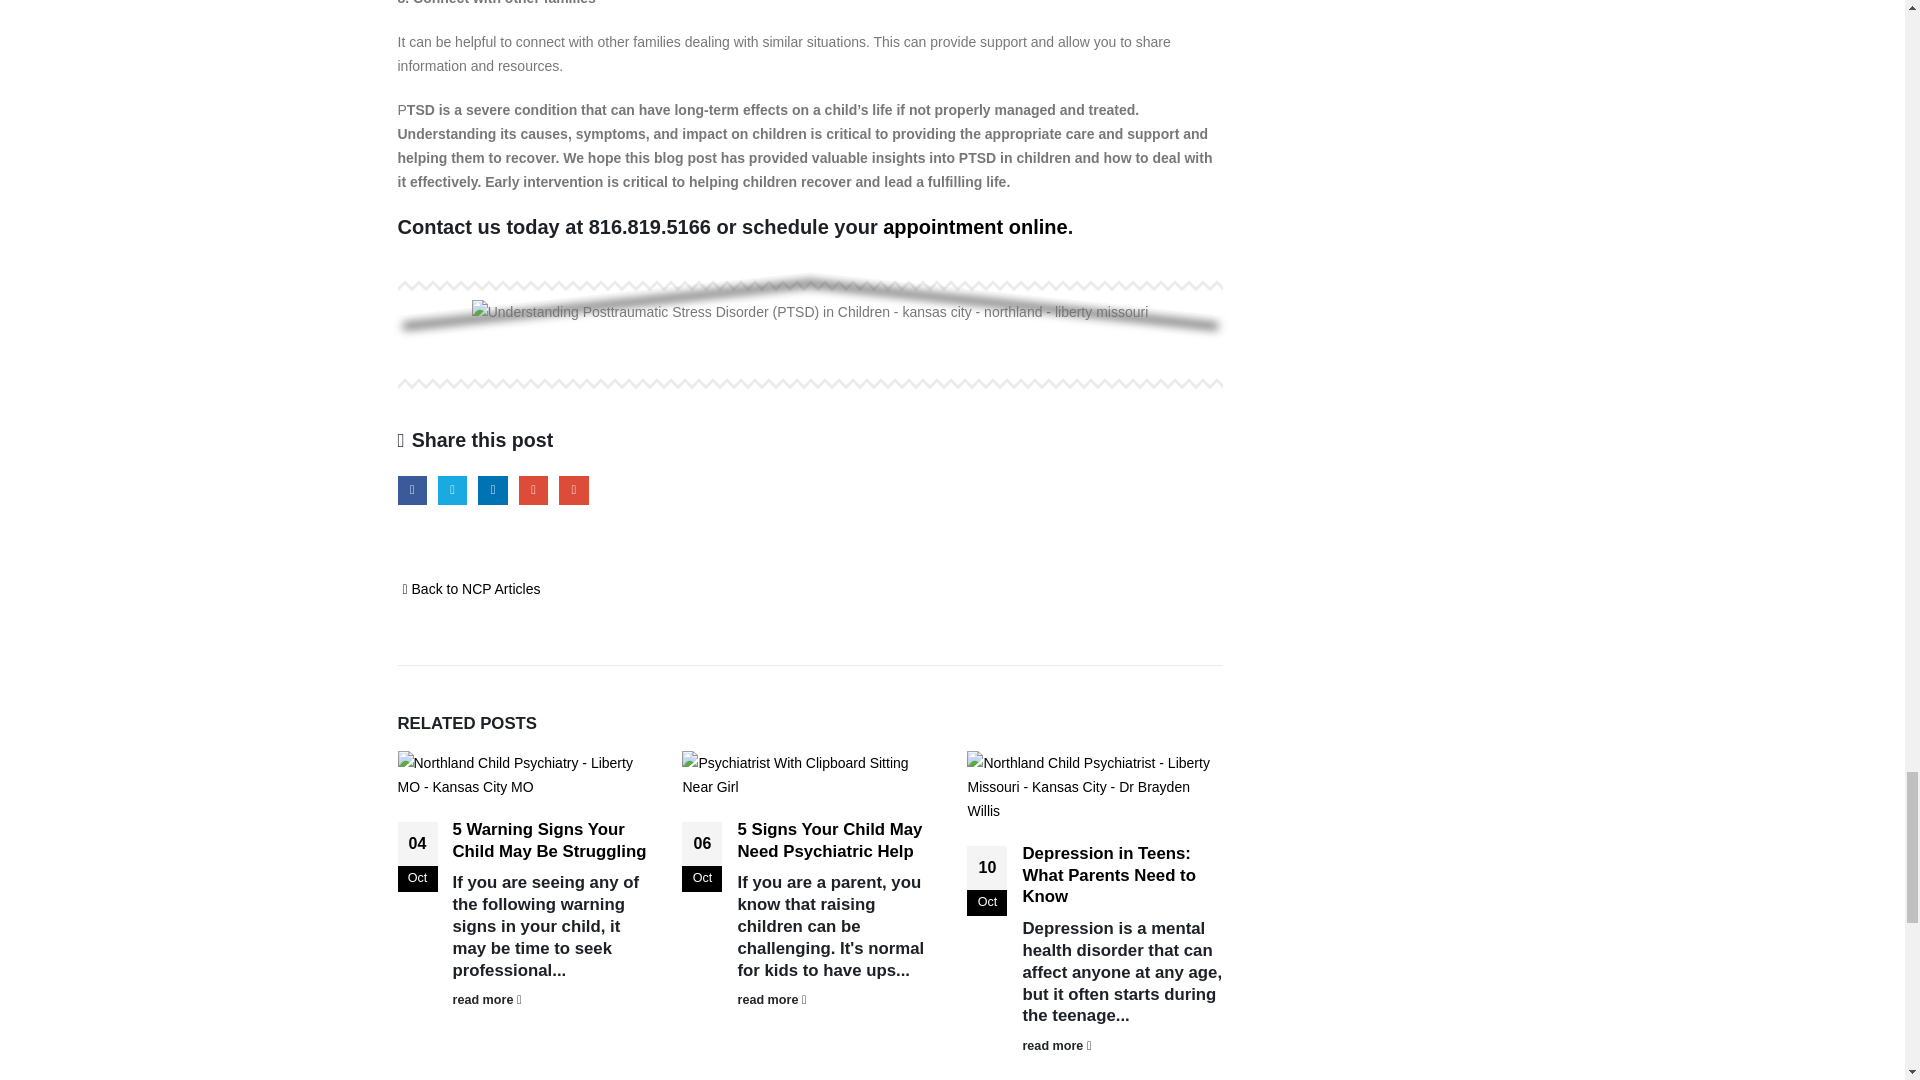  I want to click on Depression in Teens: What Parents Need to Know, so click(1108, 875).